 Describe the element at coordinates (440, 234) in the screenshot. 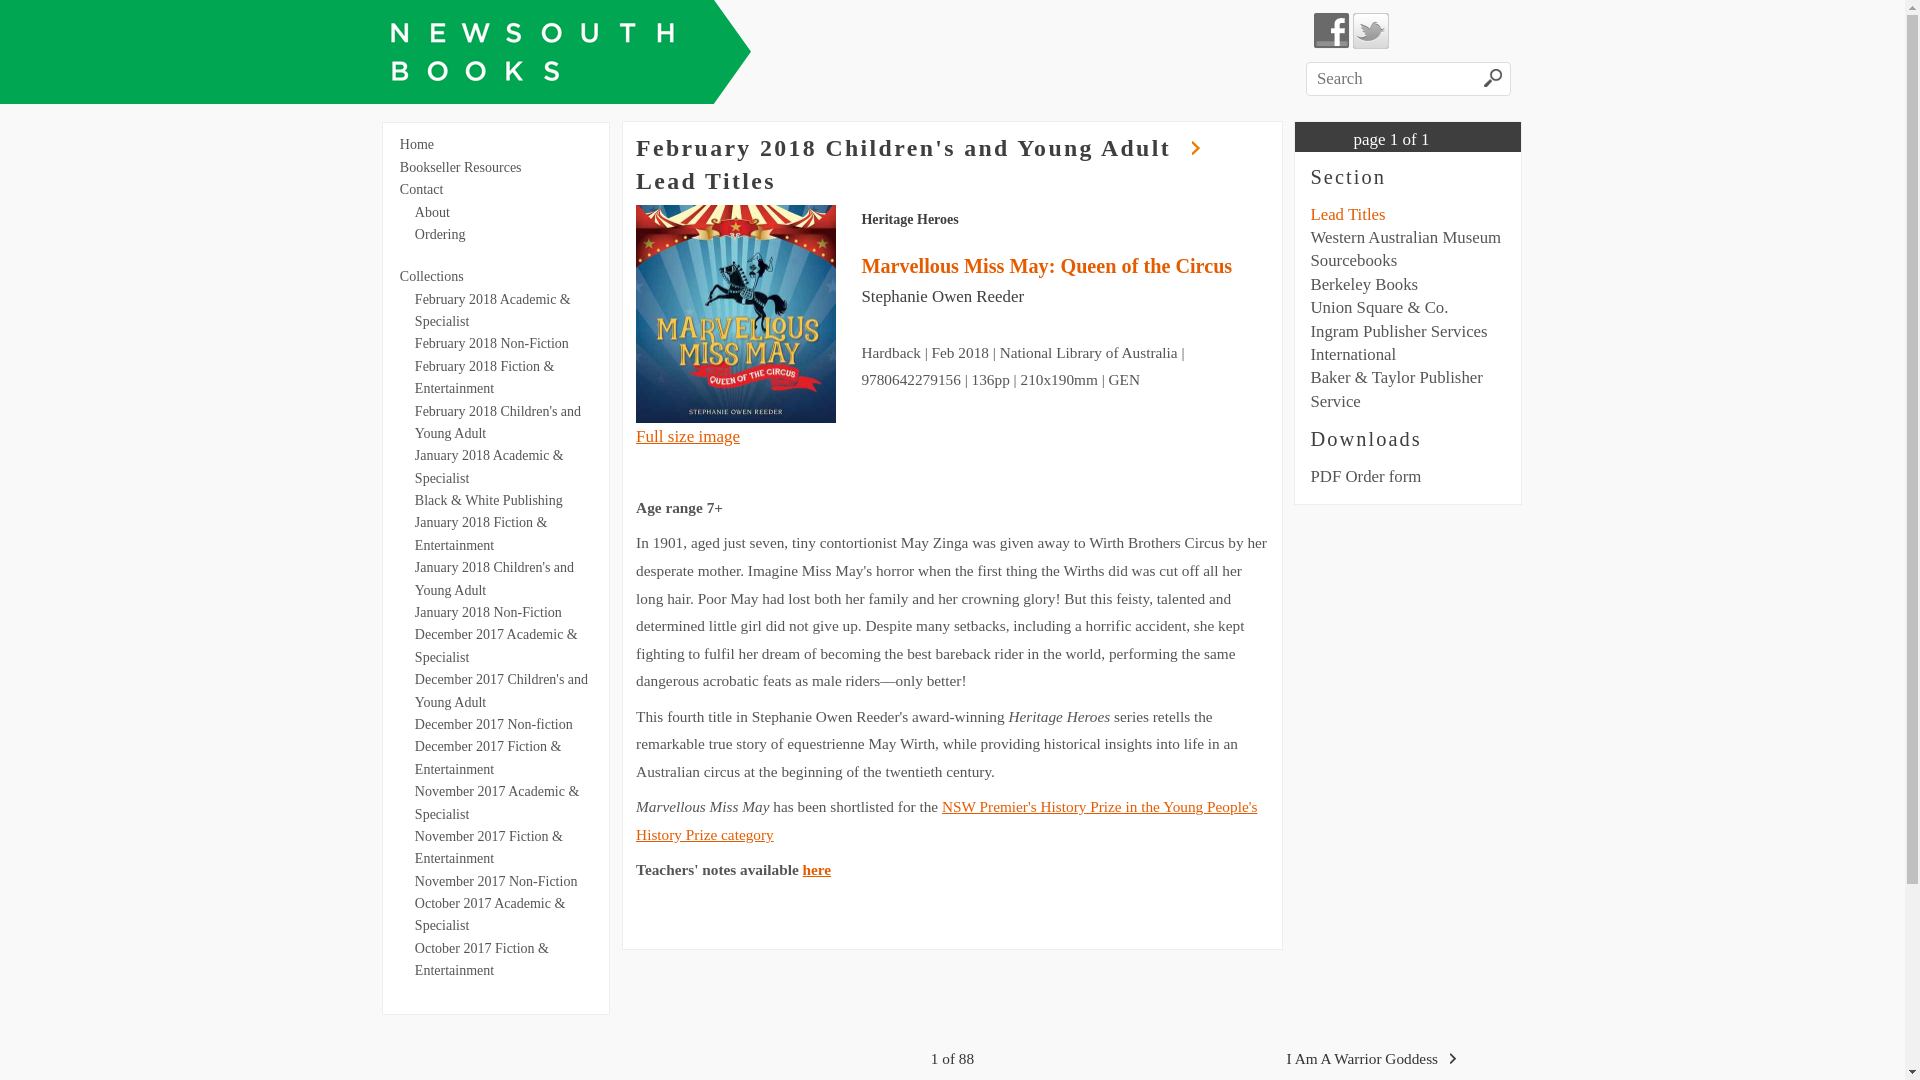

I see `Ordering` at that location.